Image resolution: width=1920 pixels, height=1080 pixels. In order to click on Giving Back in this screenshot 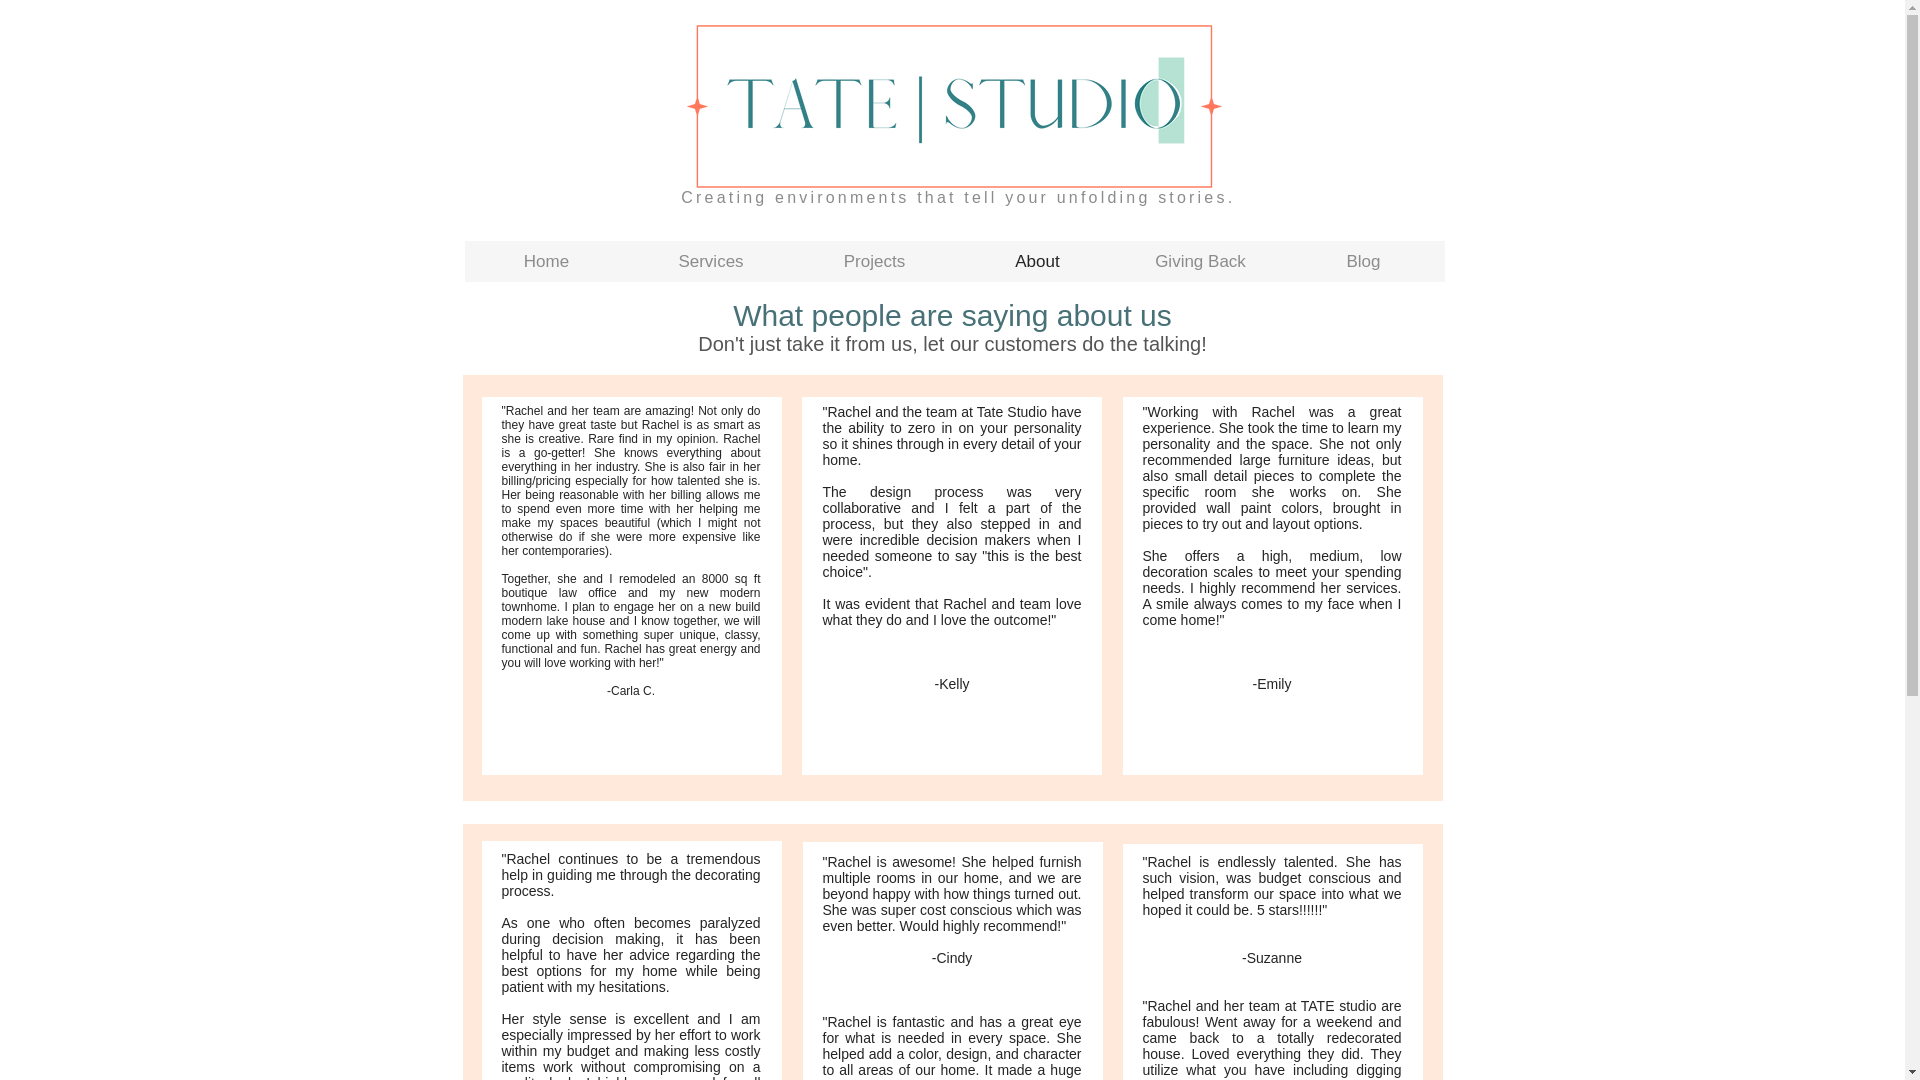, I will do `click(1198, 260)`.